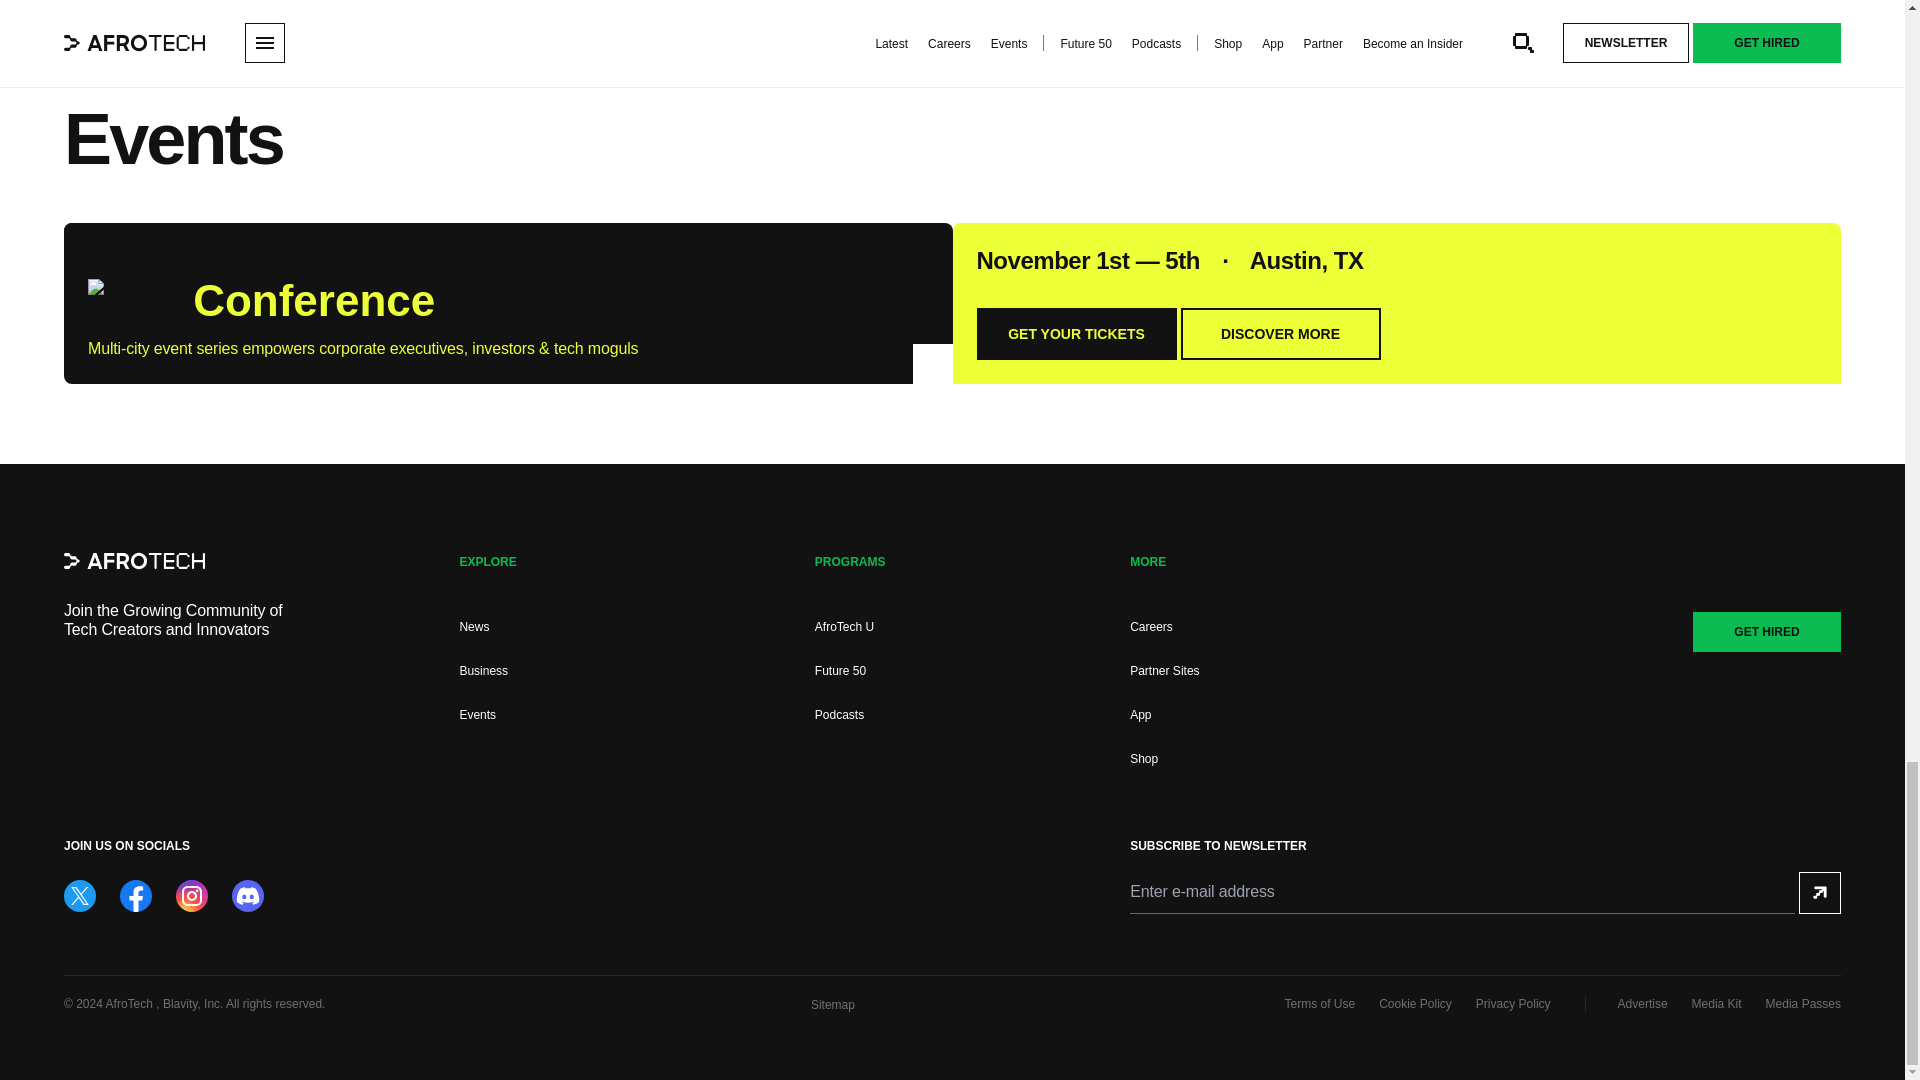 Image resolution: width=1920 pixels, height=1080 pixels. What do you see at coordinates (135, 296) in the screenshot?
I see `conference` at bounding box center [135, 296].